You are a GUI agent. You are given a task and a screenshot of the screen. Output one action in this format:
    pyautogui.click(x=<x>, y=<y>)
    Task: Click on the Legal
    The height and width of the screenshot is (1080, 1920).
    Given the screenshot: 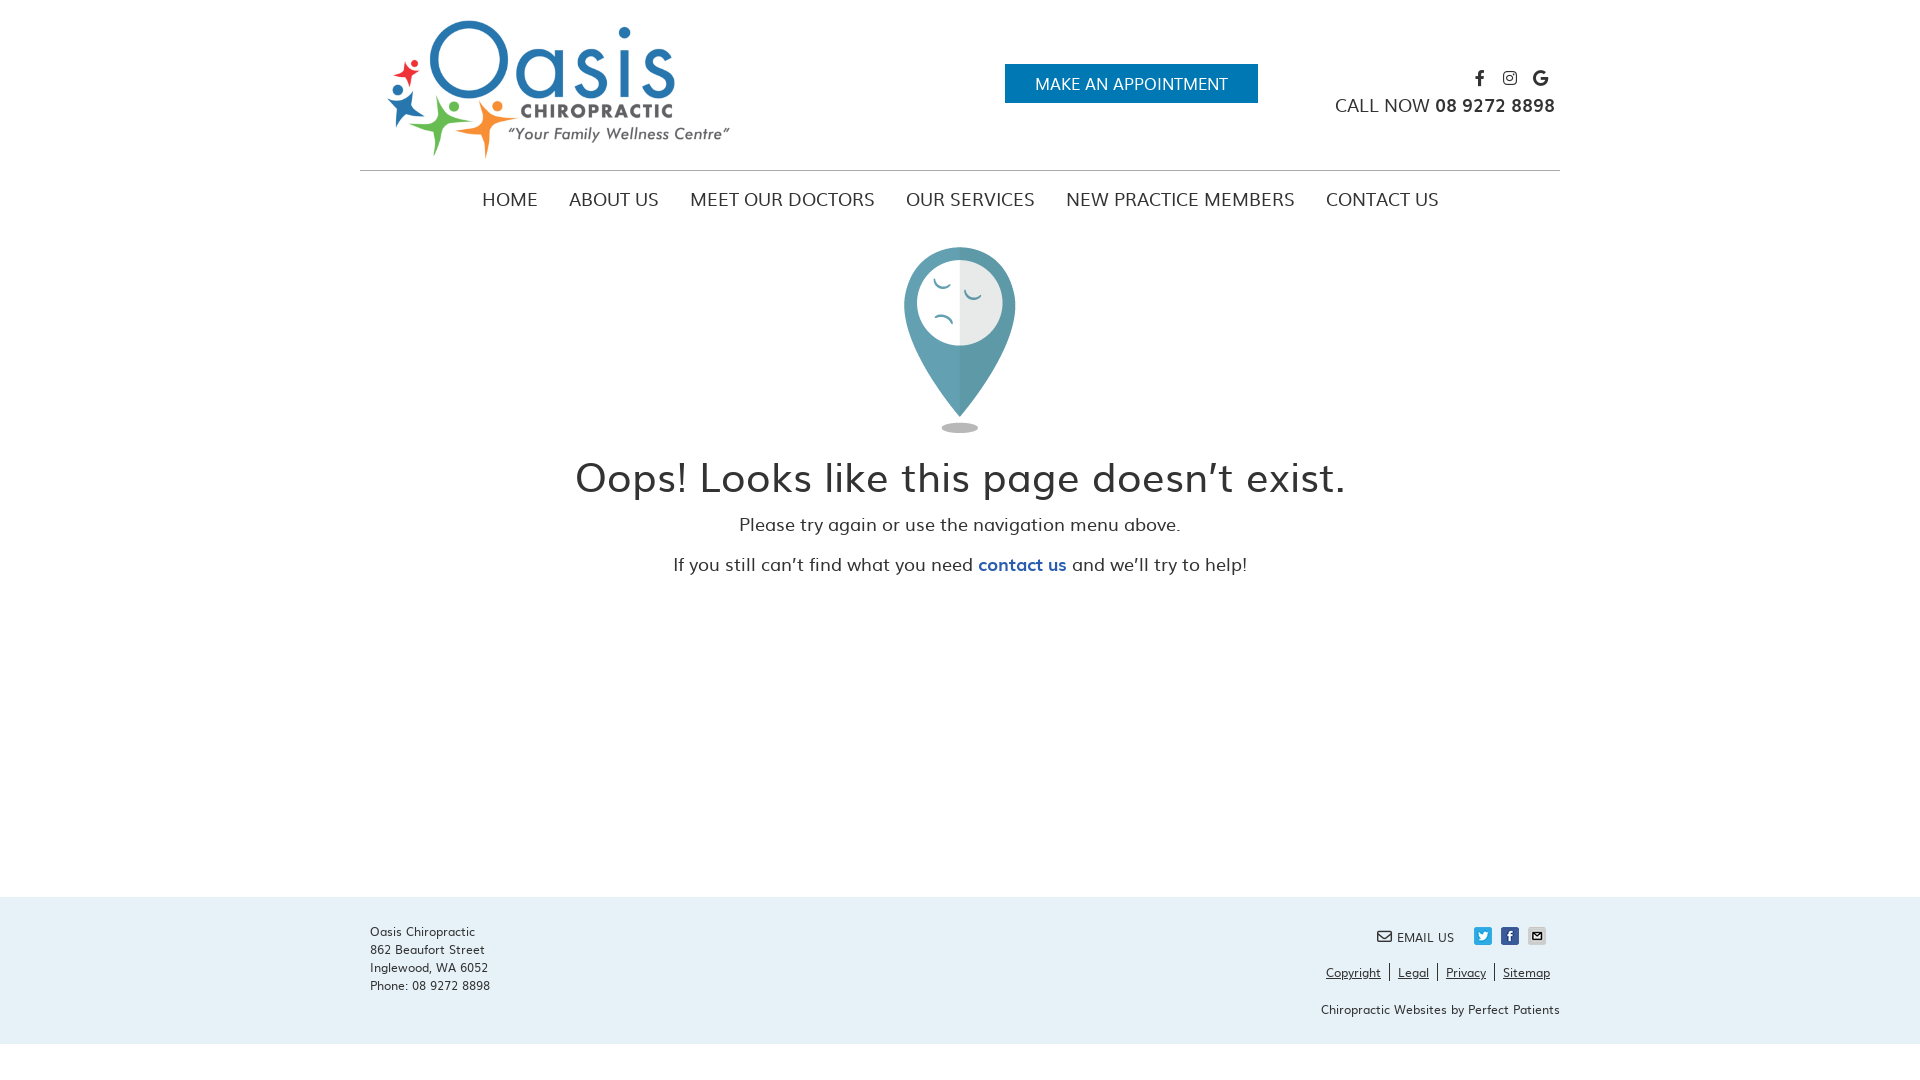 What is the action you would take?
    pyautogui.click(x=1414, y=972)
    